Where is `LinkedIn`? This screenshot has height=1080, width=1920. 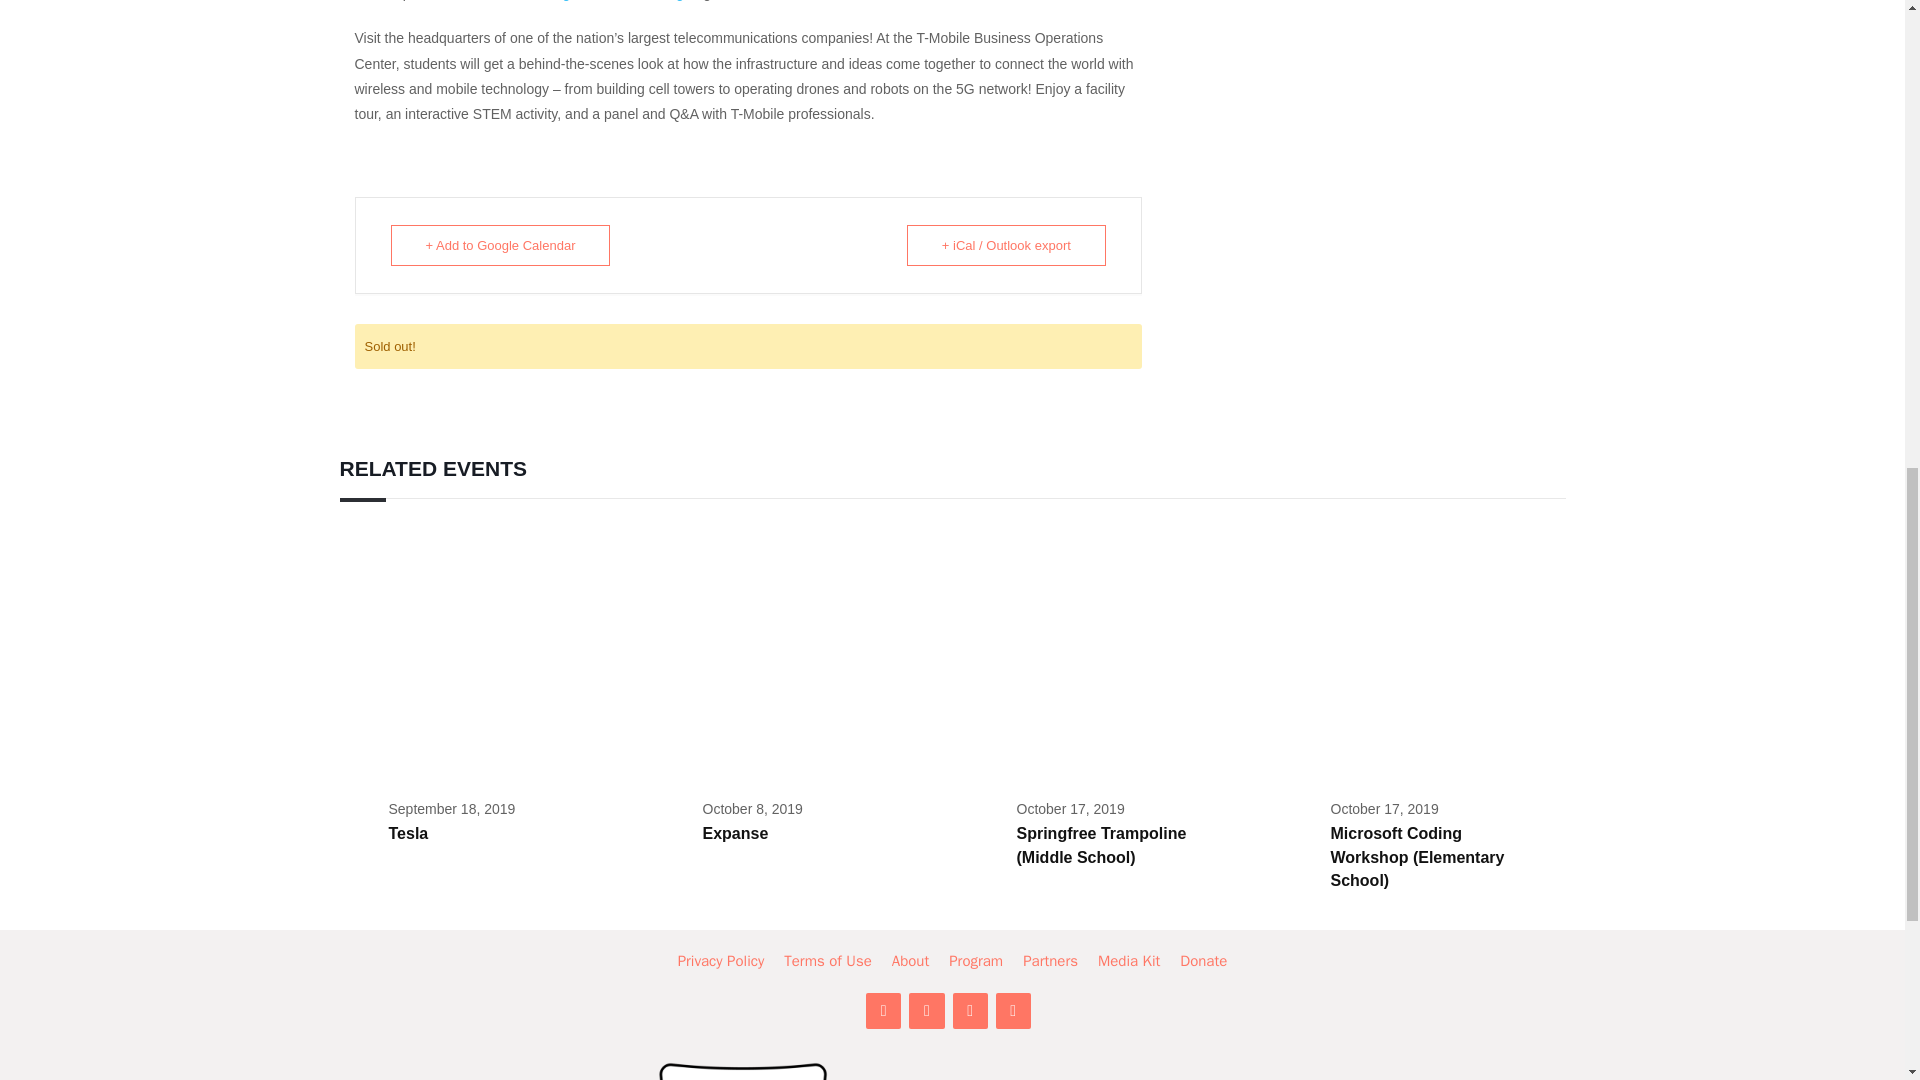
LinkedIn is located at coordinates (882, 1010).